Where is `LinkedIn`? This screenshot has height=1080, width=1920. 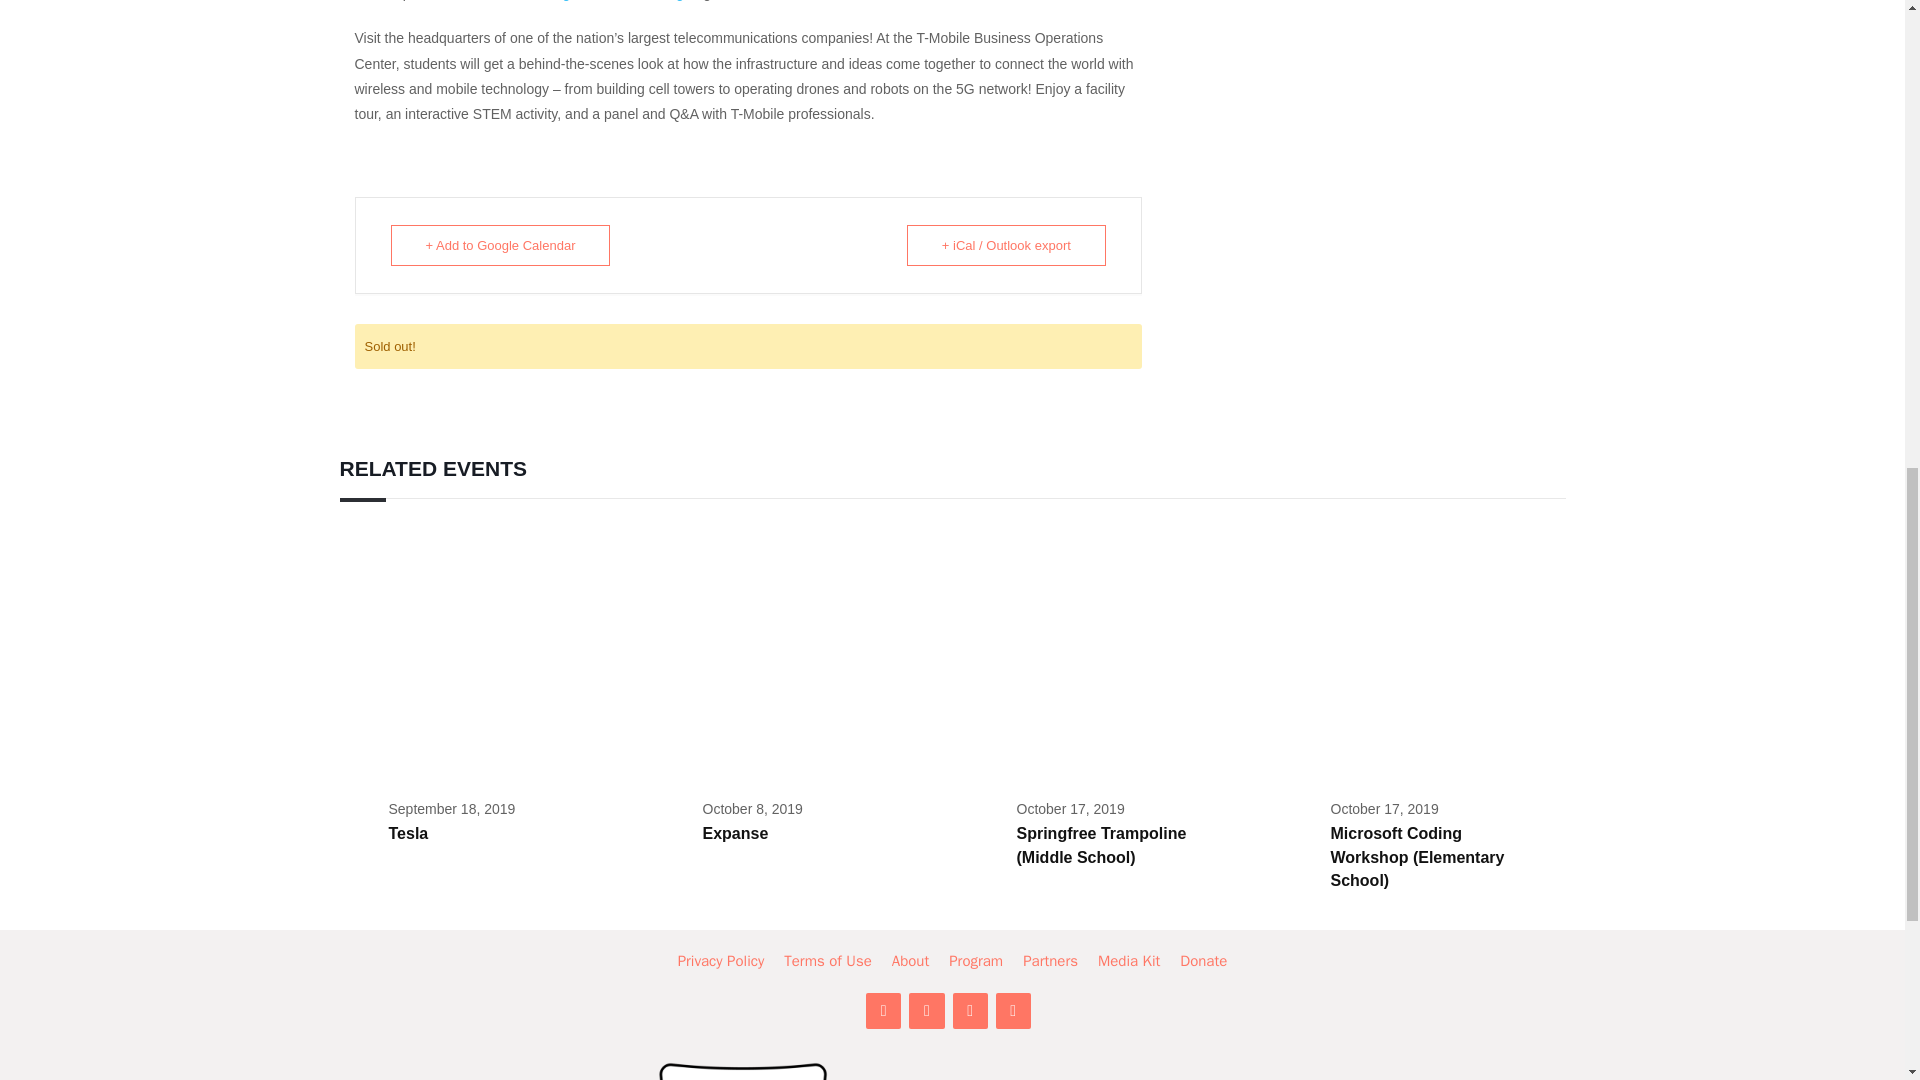
LinkedIn is located at coordinates (882, 1010).